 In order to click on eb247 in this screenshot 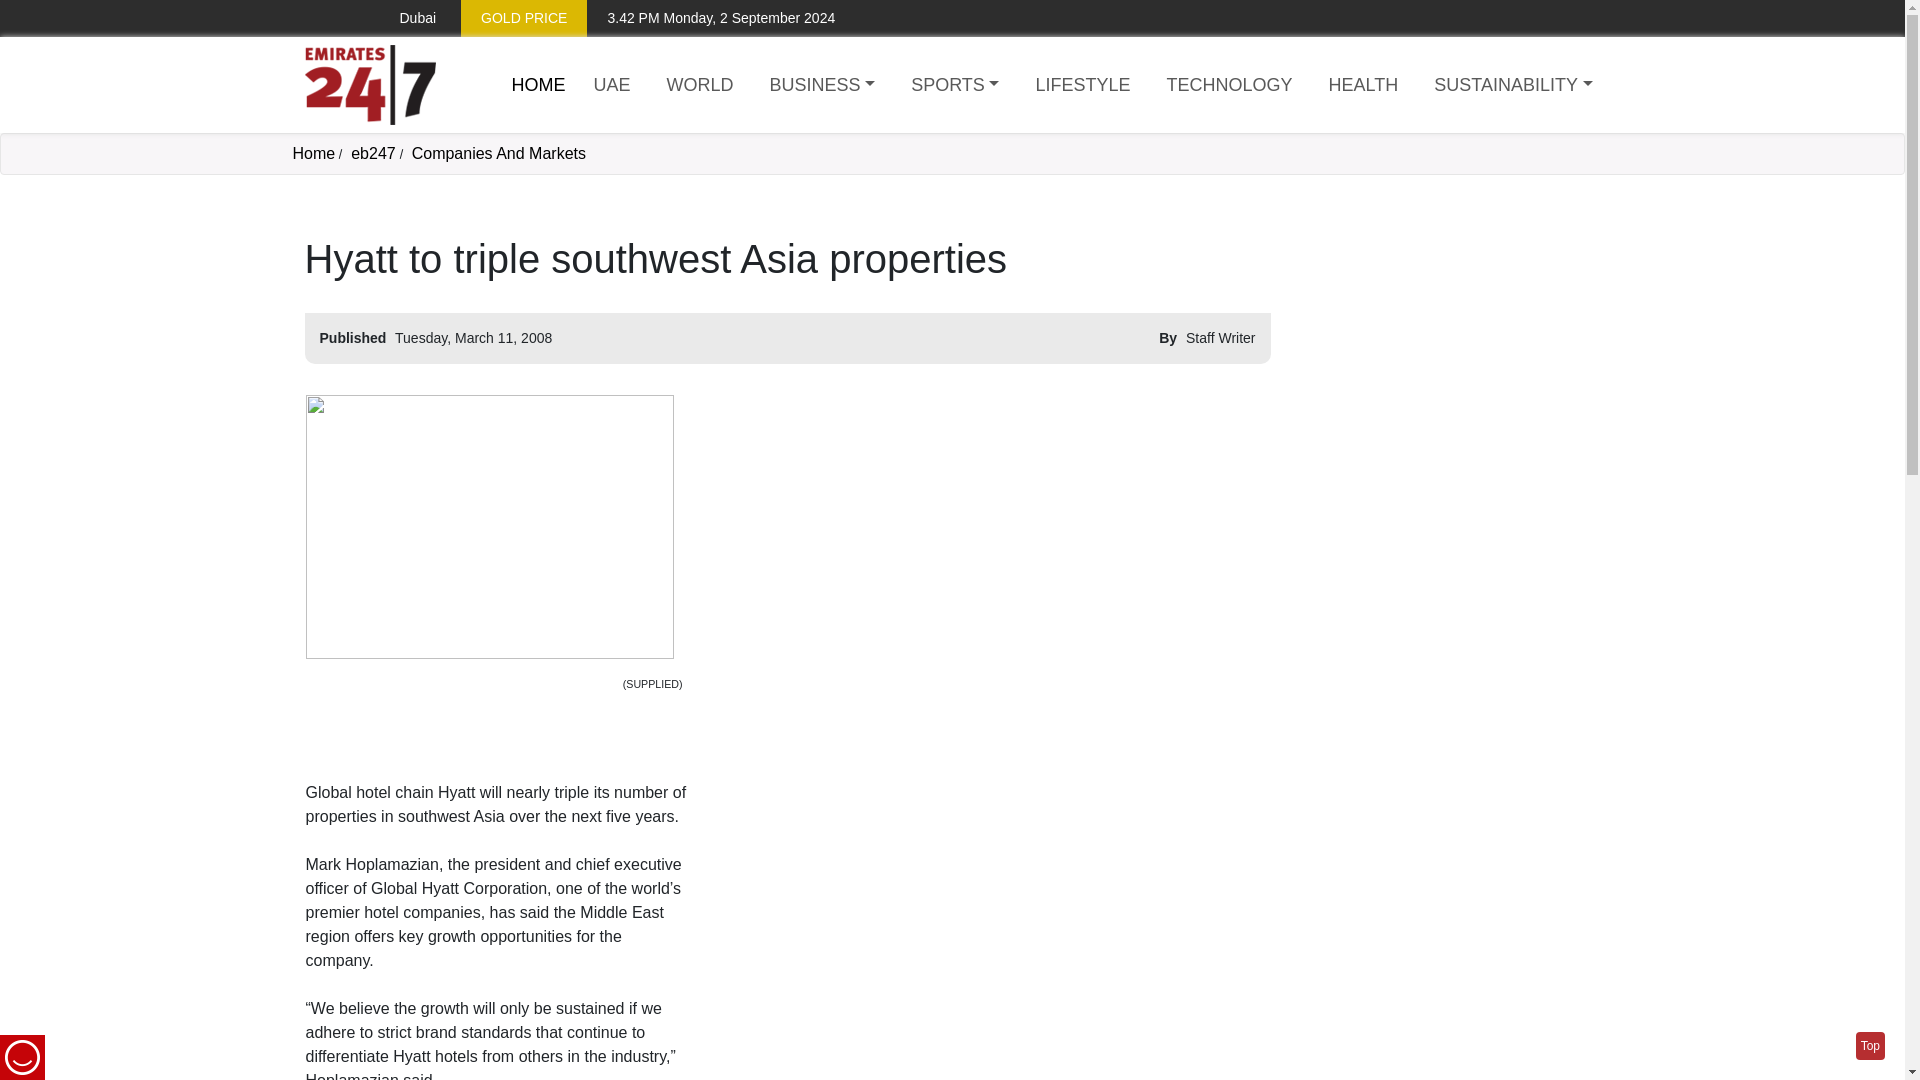, I will do `click(373, 153)`.